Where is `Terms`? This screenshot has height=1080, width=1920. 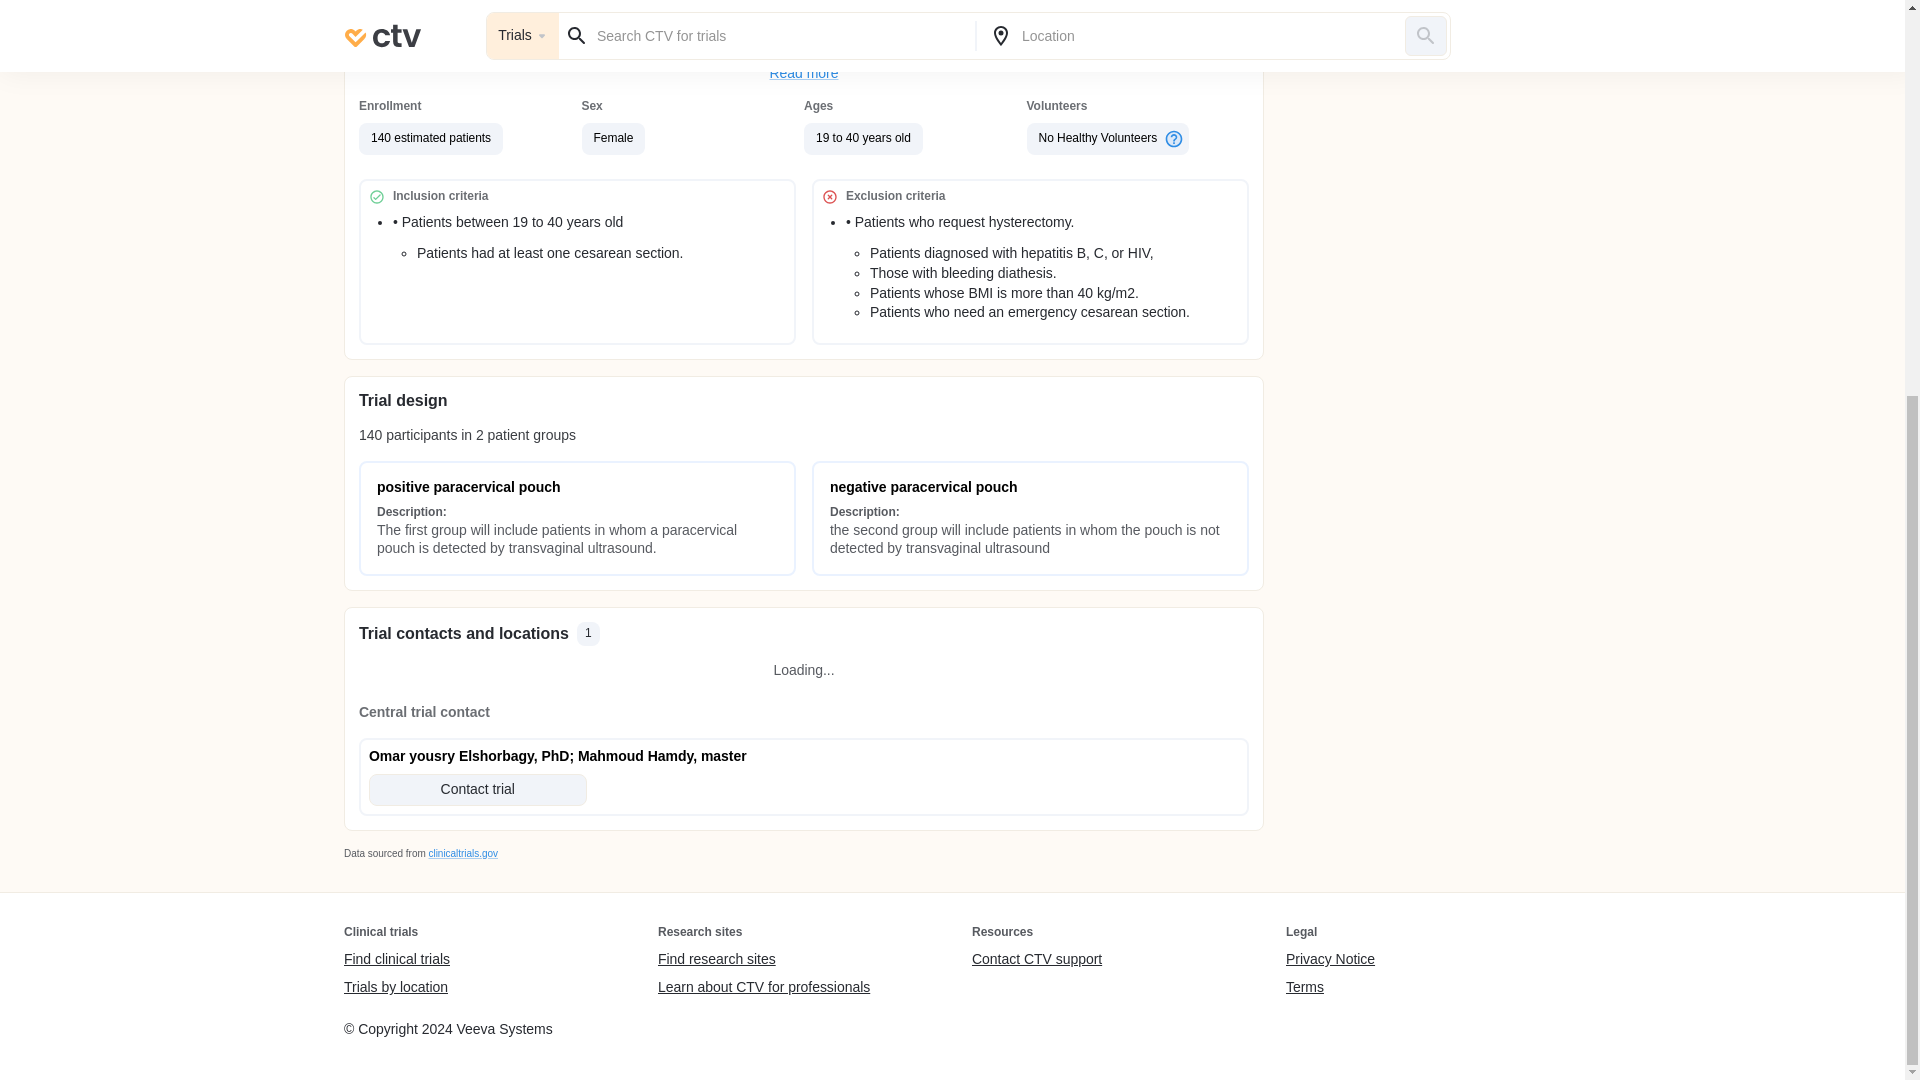 Terms is located at coordinates (1330, 987).